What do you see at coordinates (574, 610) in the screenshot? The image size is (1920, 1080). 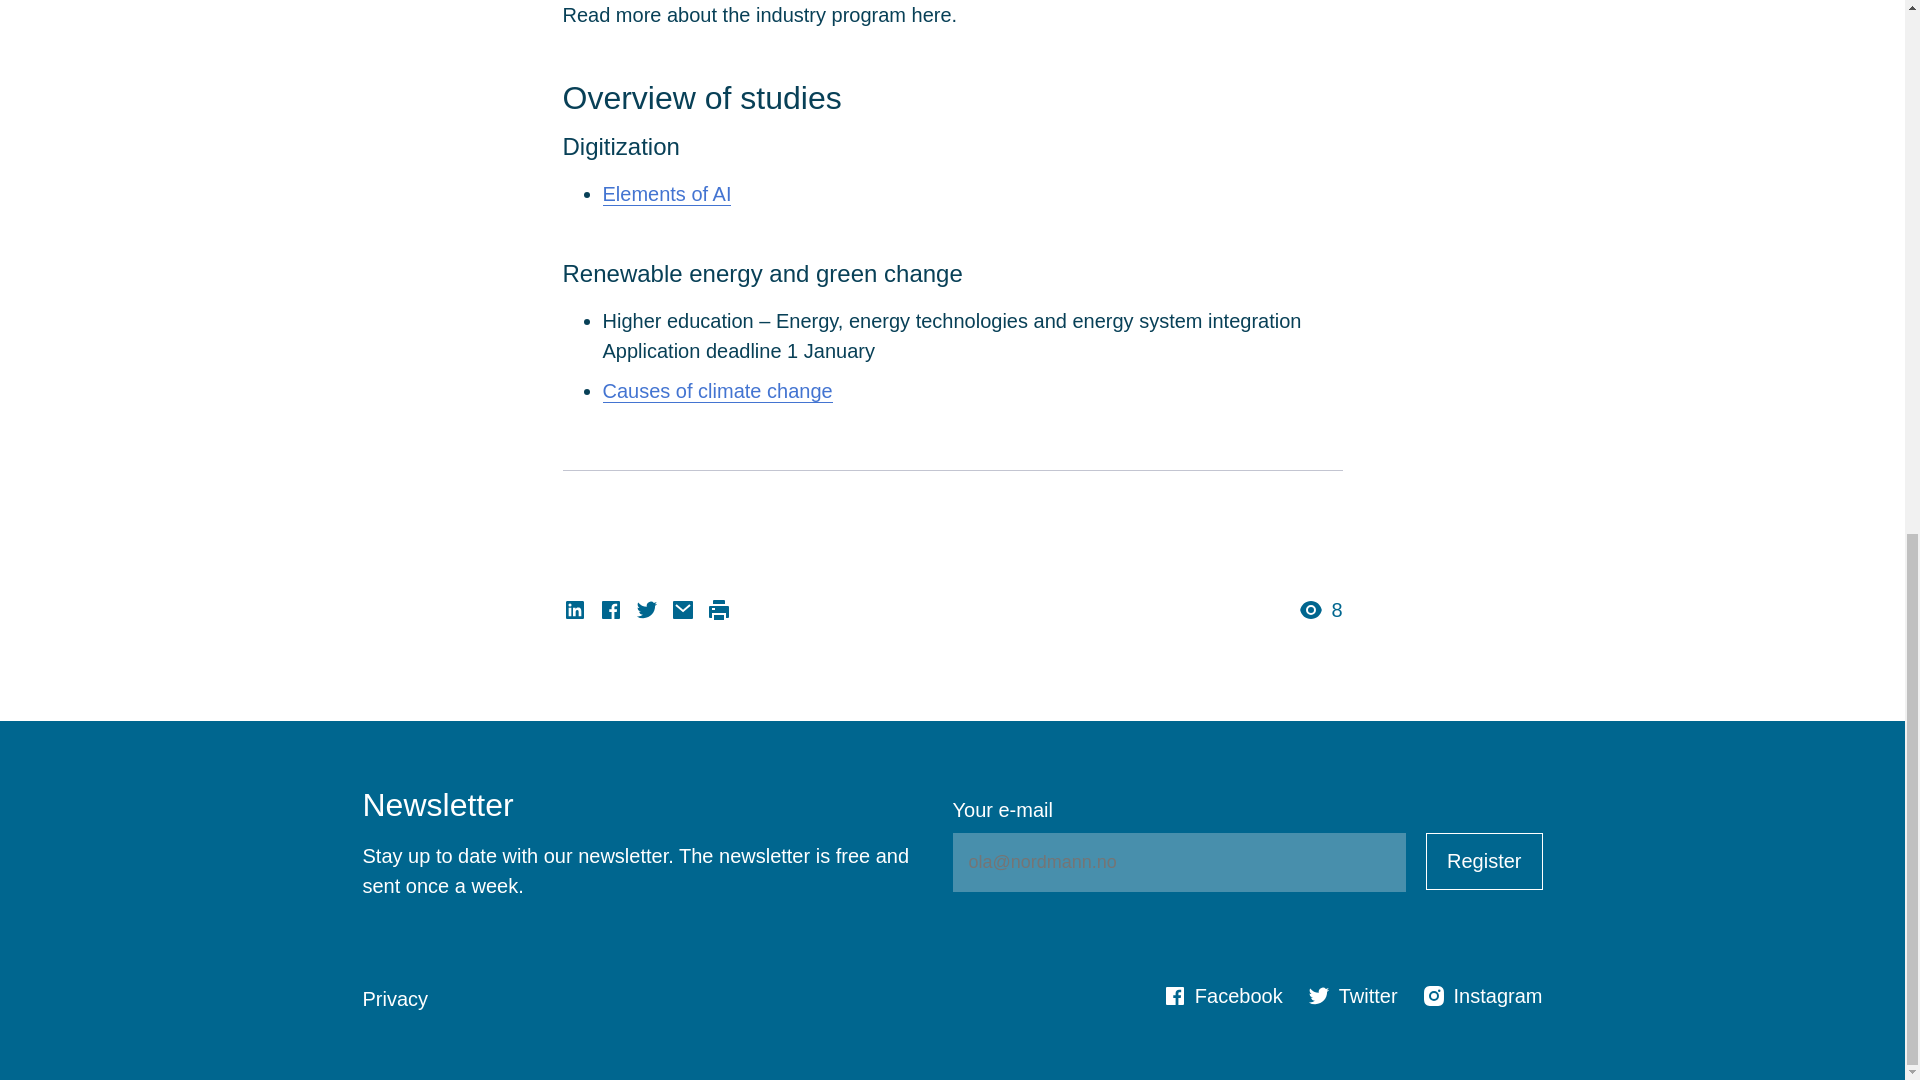 I see `Share on LinkedIn` at bounding box center [574, 610].